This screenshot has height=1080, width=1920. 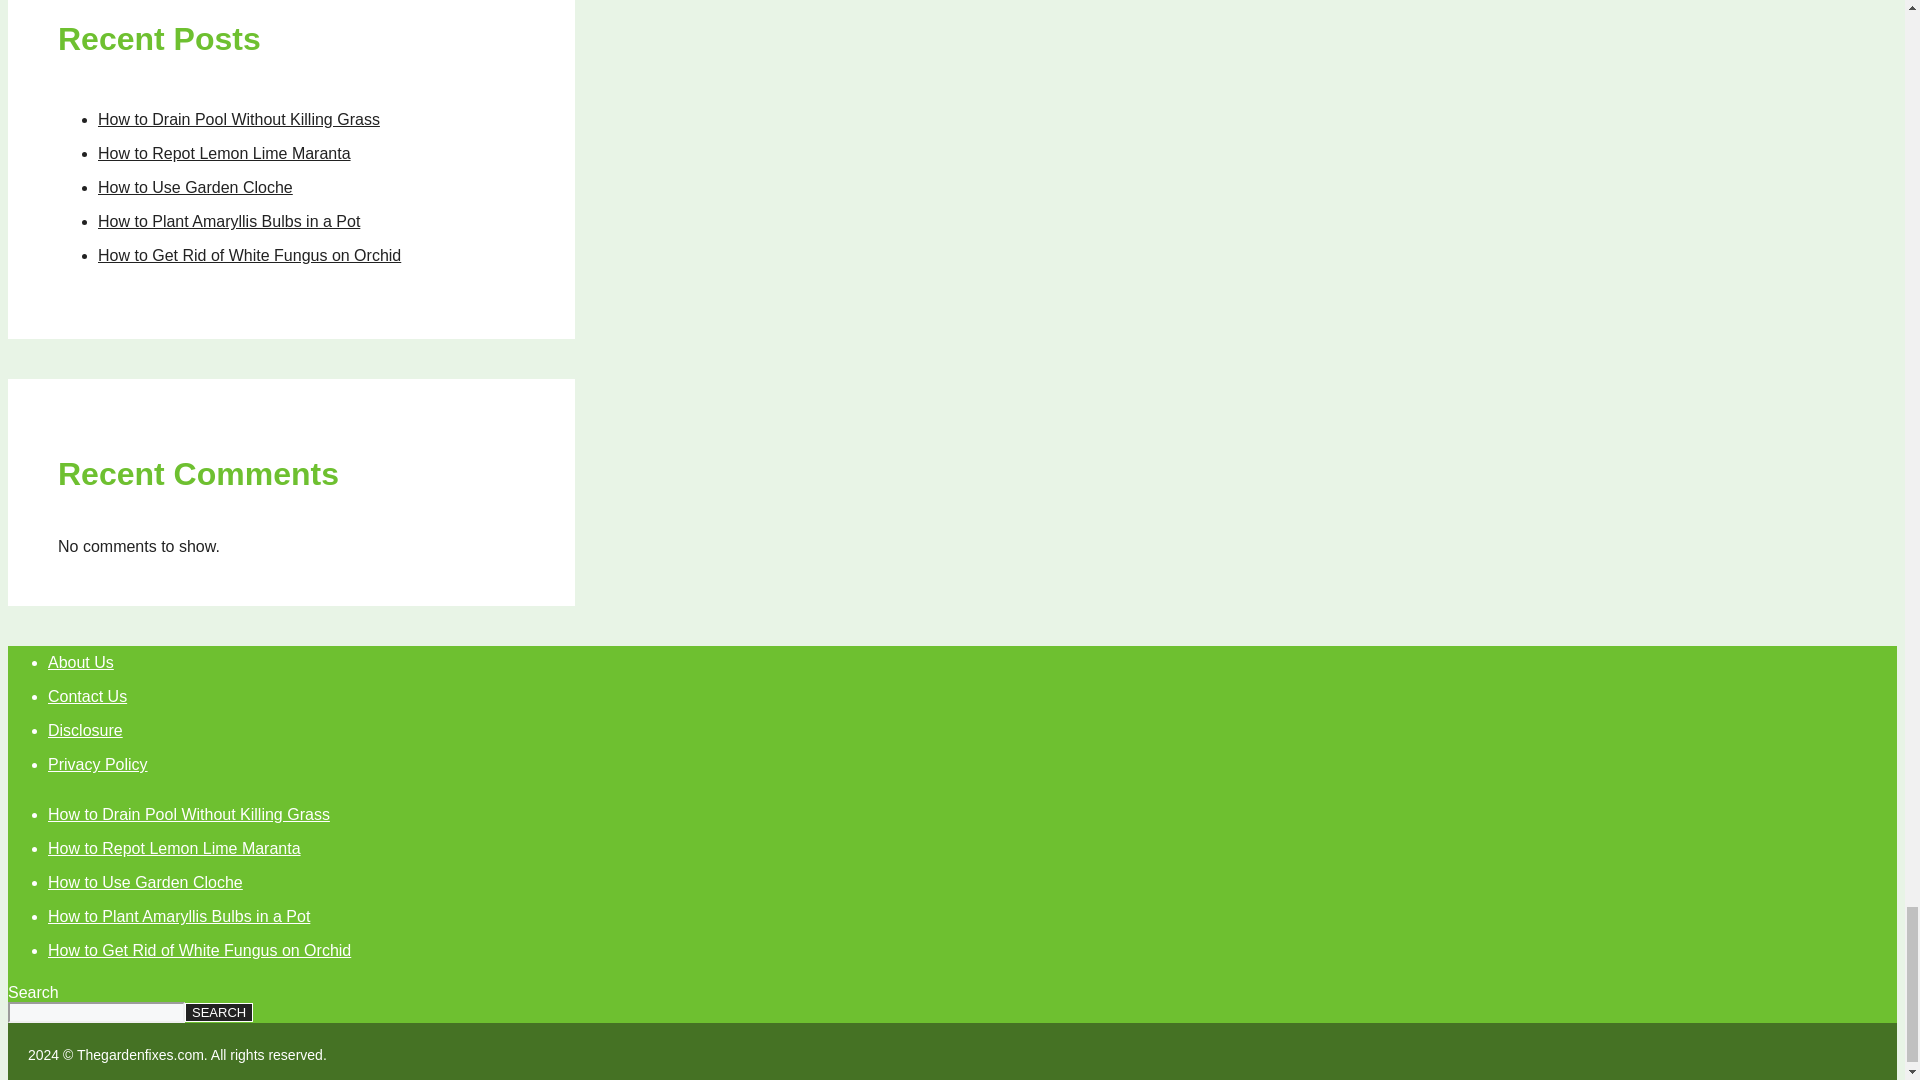 I want to click on How to Repot Lemon Lime Maranta, so click(x=174, y=848).